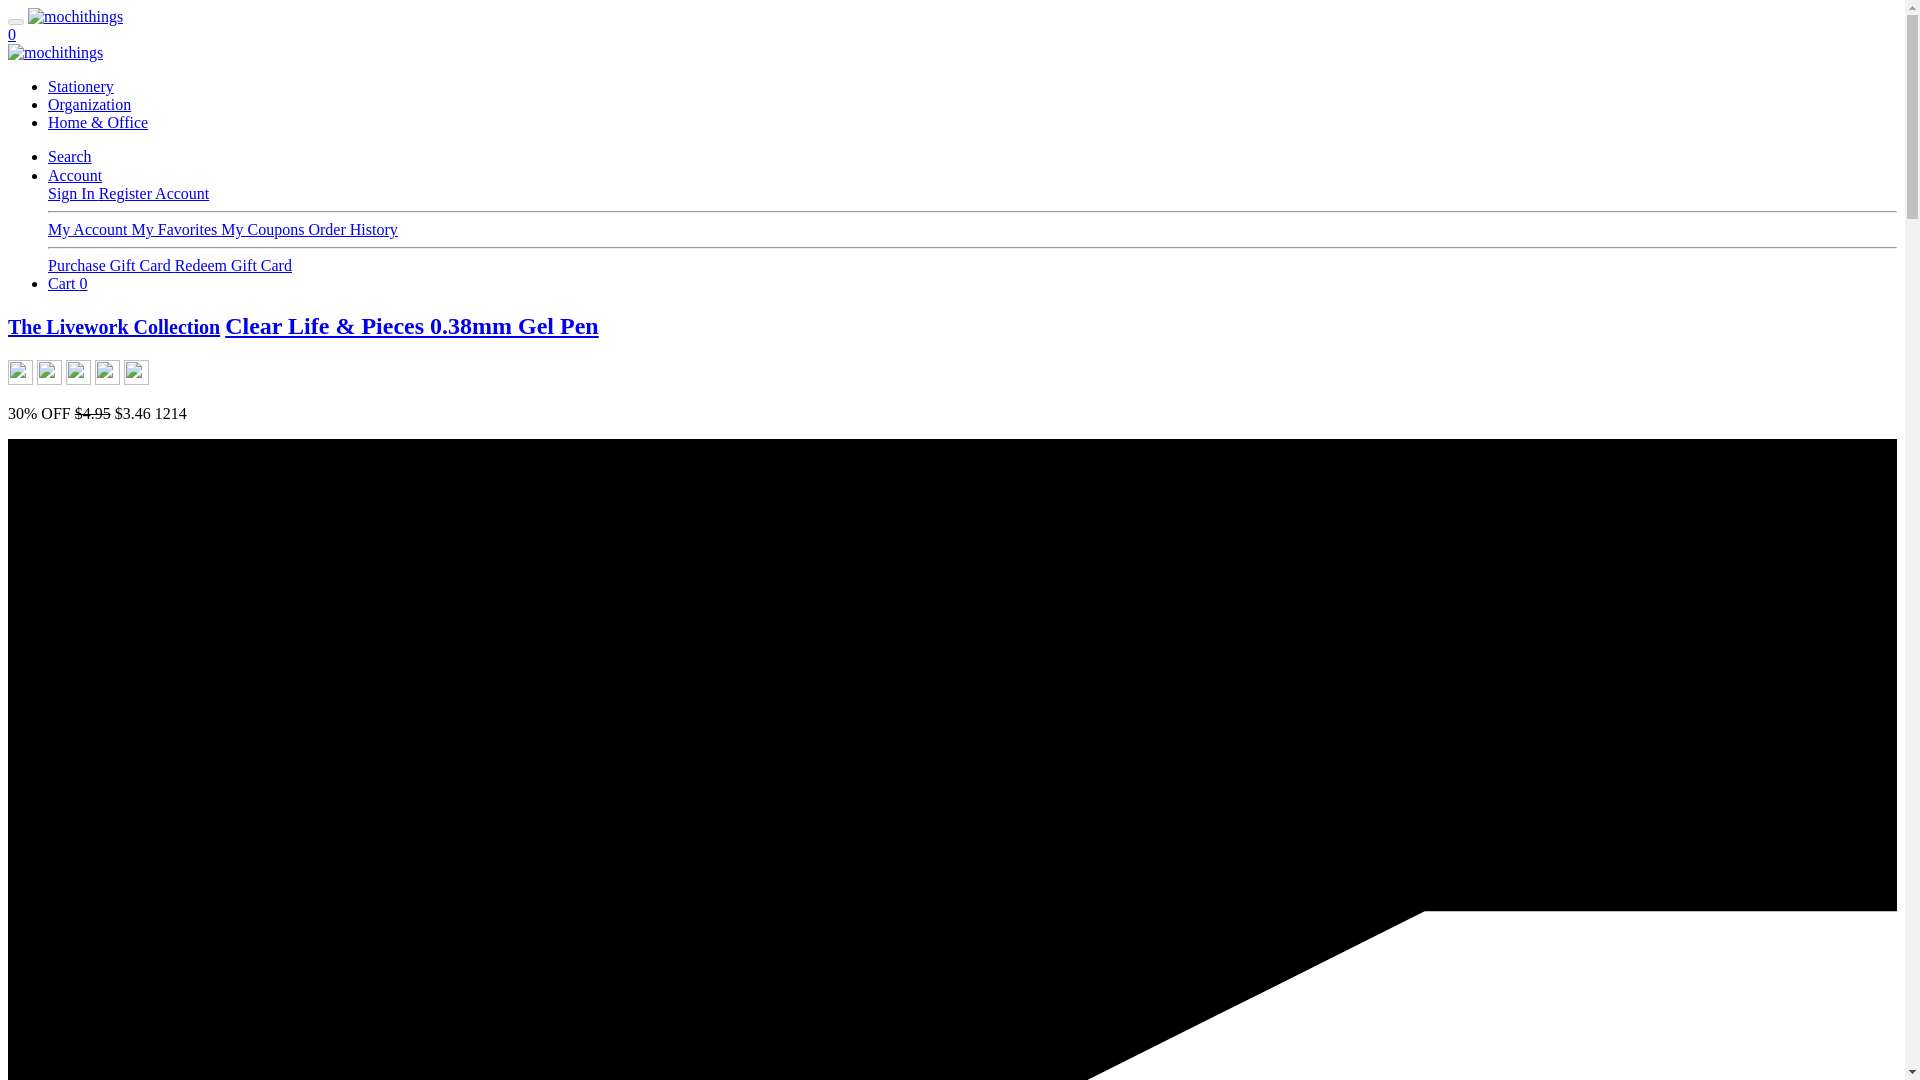 The image size is (1920, 1080). I want to click on My Coupons, so click(264, 229).